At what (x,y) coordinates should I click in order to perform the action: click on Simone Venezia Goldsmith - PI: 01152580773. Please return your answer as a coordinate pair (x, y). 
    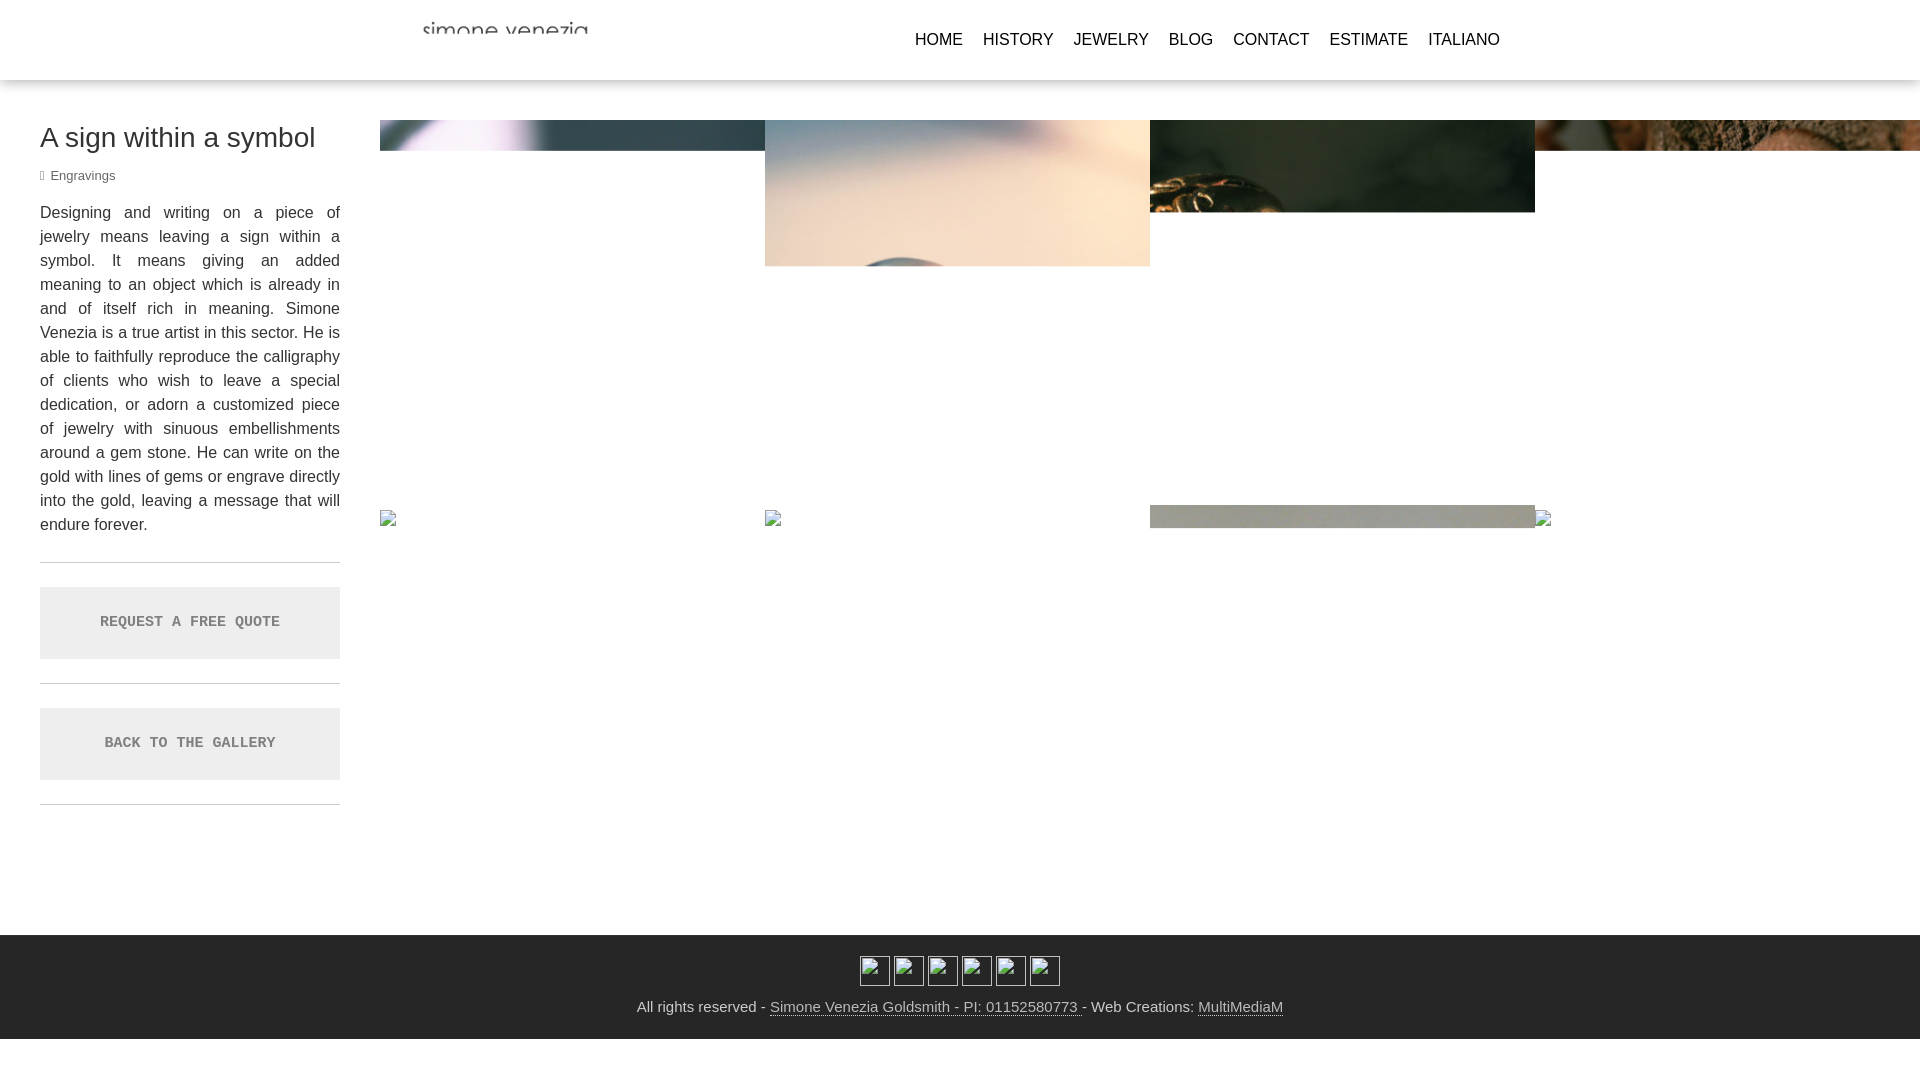
    Looking at the image, I should click on (926, 1006).